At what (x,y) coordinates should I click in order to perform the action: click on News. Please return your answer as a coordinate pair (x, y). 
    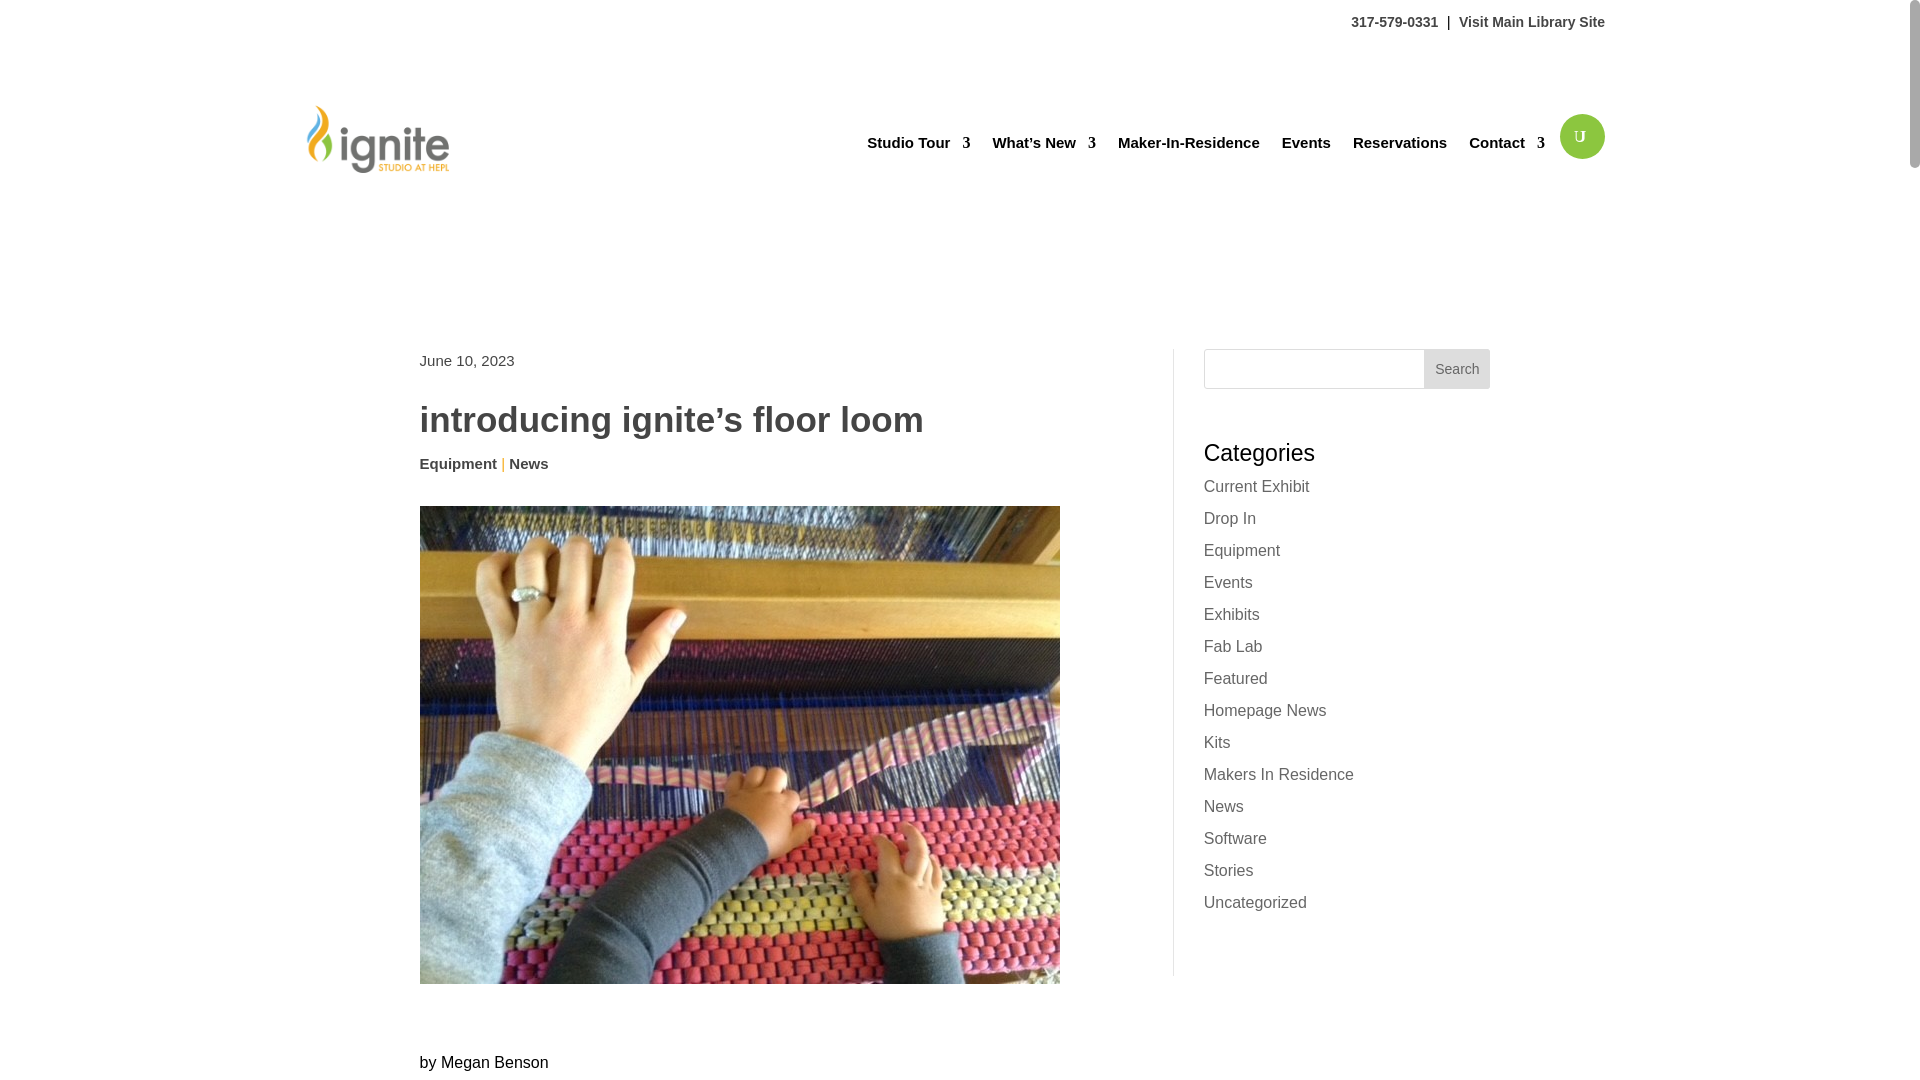
    Looking at the image, I should click on (528, 462).